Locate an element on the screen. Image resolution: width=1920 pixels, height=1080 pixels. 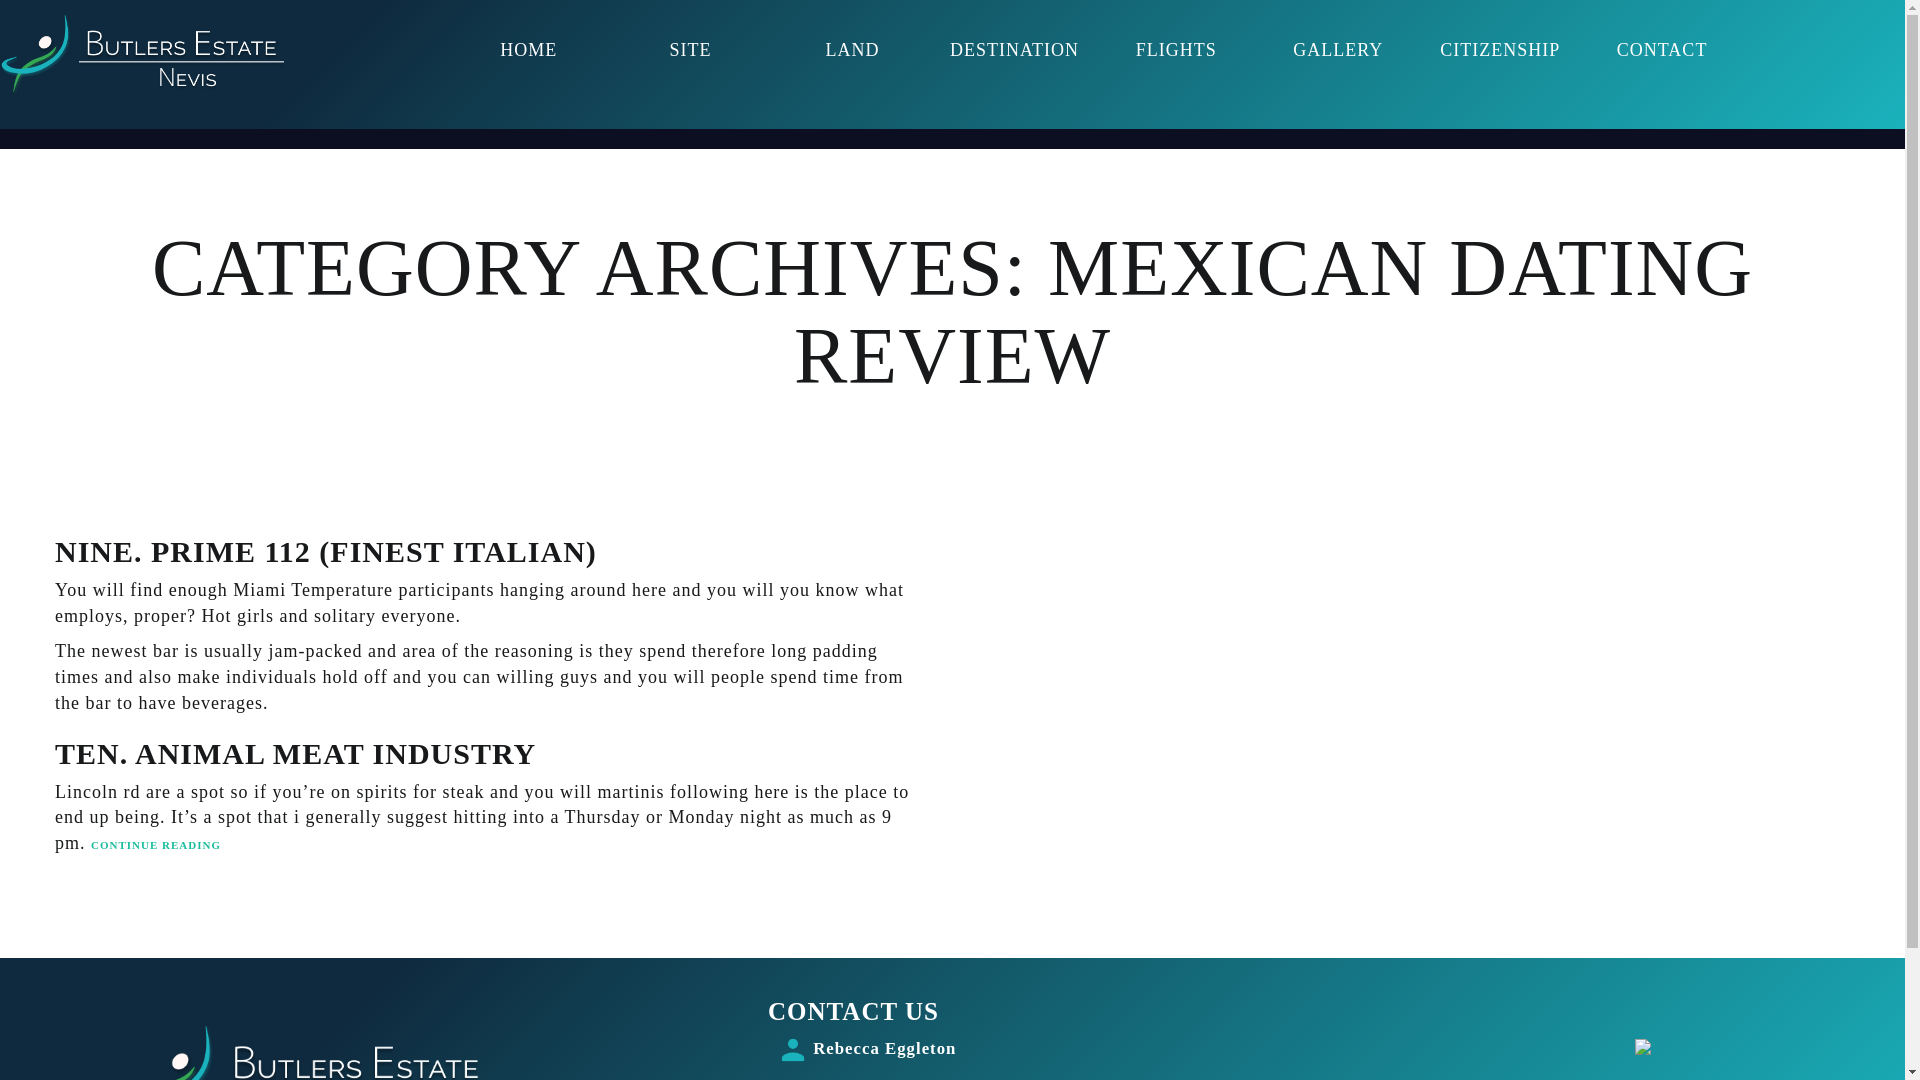
SITE is located at coordinates (691, 50).